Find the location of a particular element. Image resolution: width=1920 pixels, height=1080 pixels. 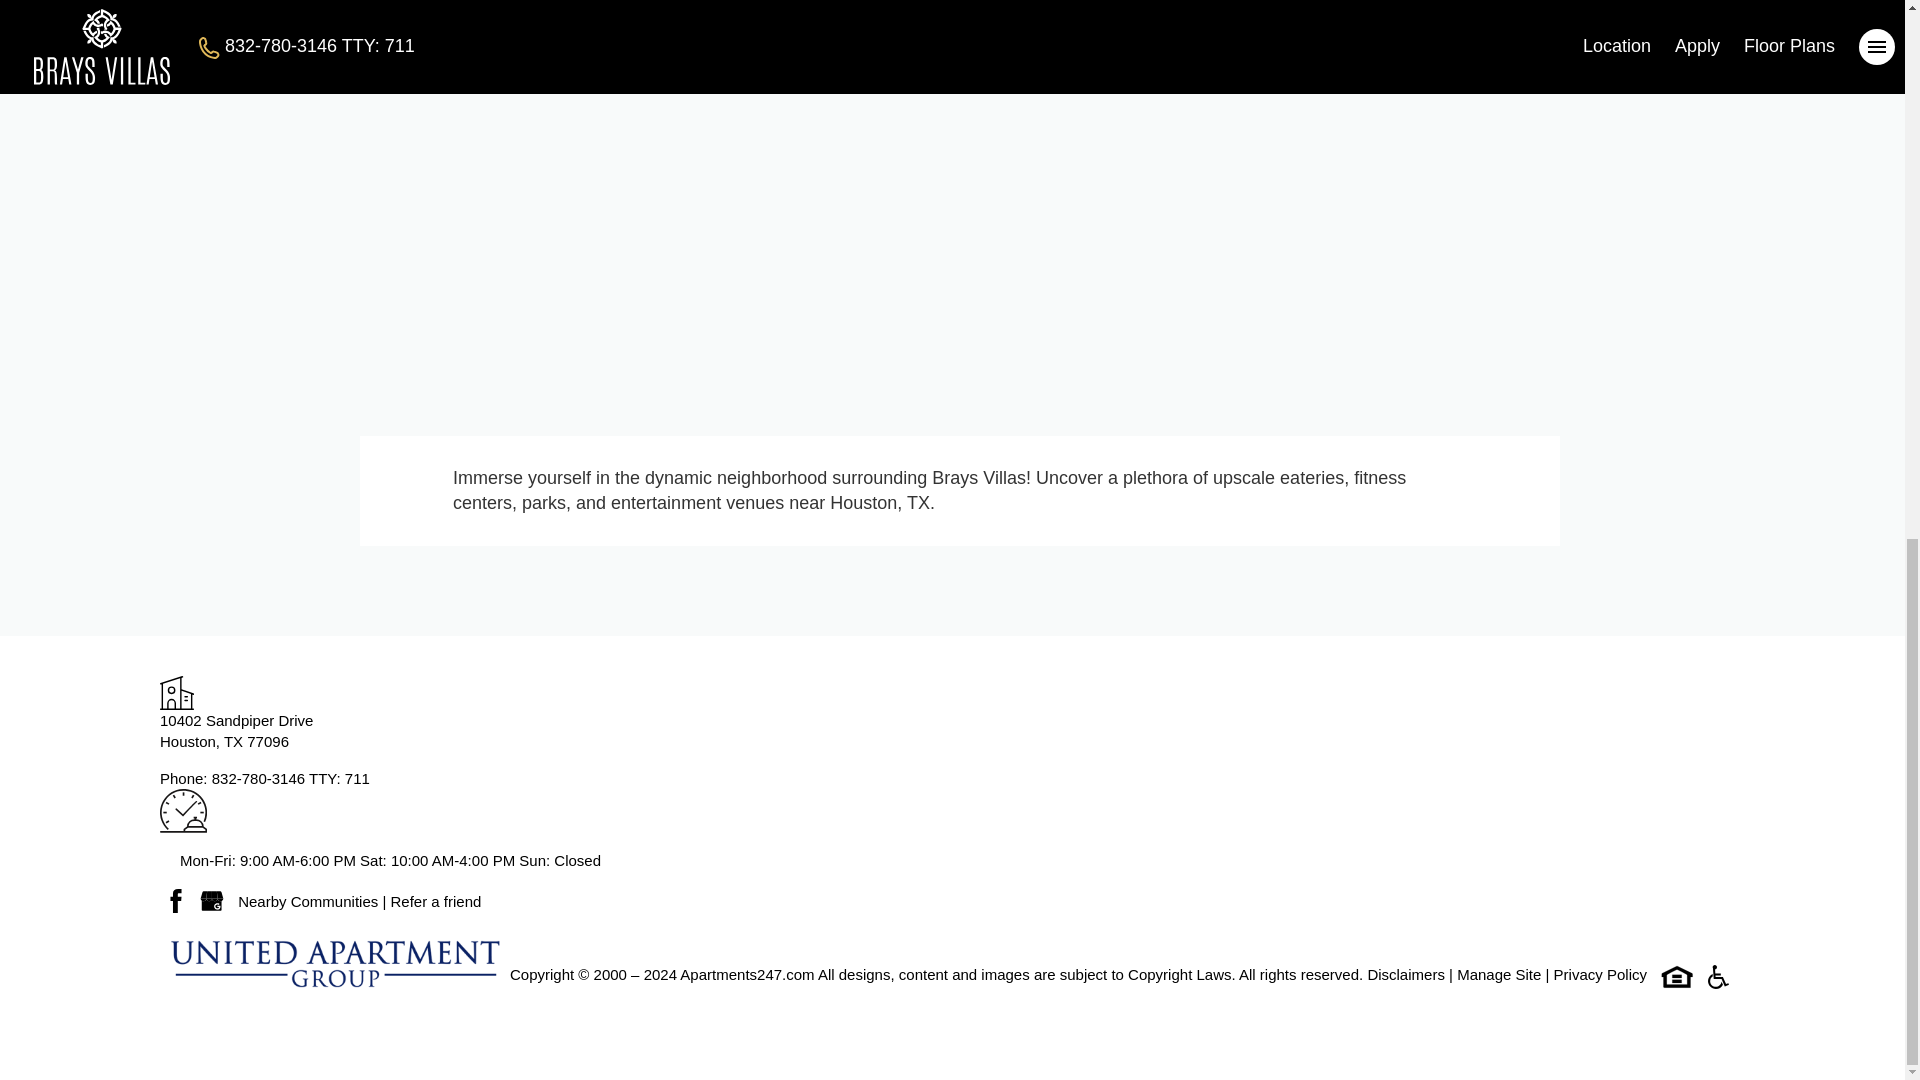

United Apartment Group is located at coordinates (334, 962).